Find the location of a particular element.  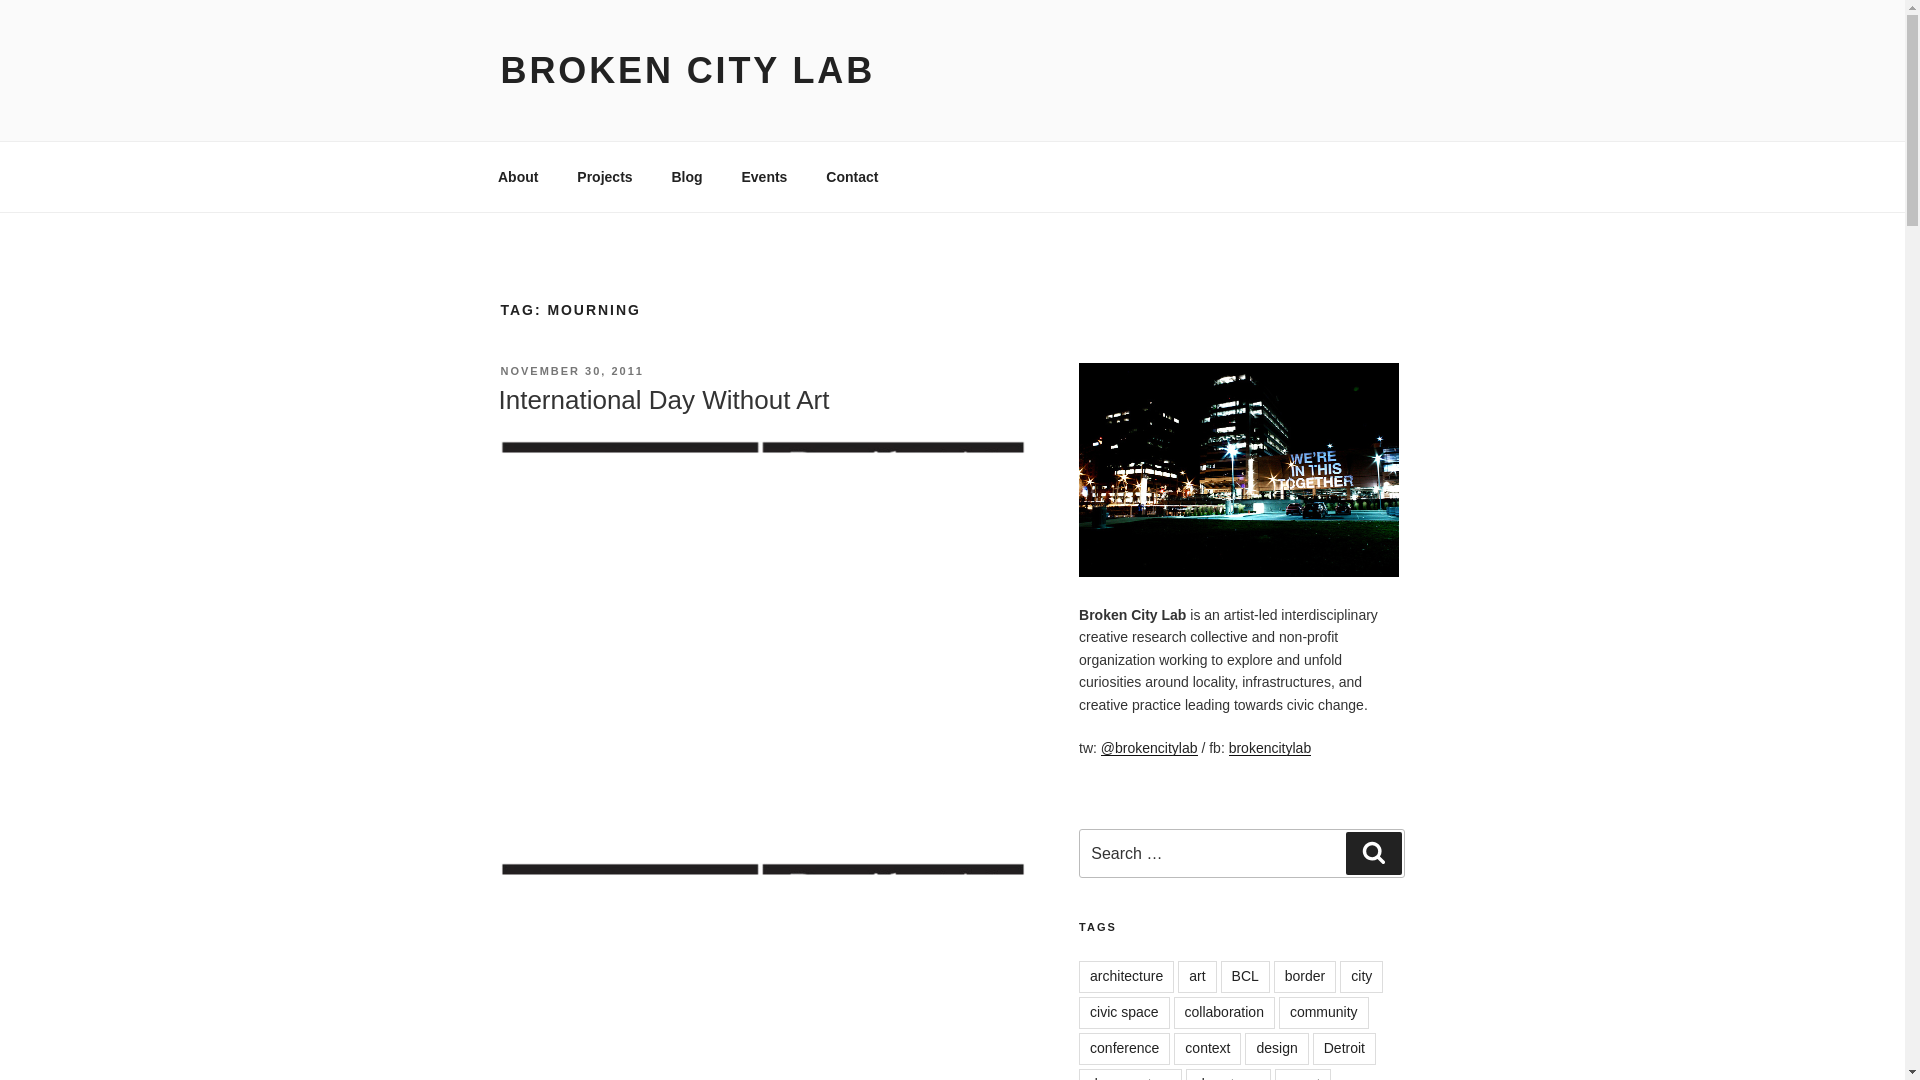

design is located at coordinates (1276, 1048).